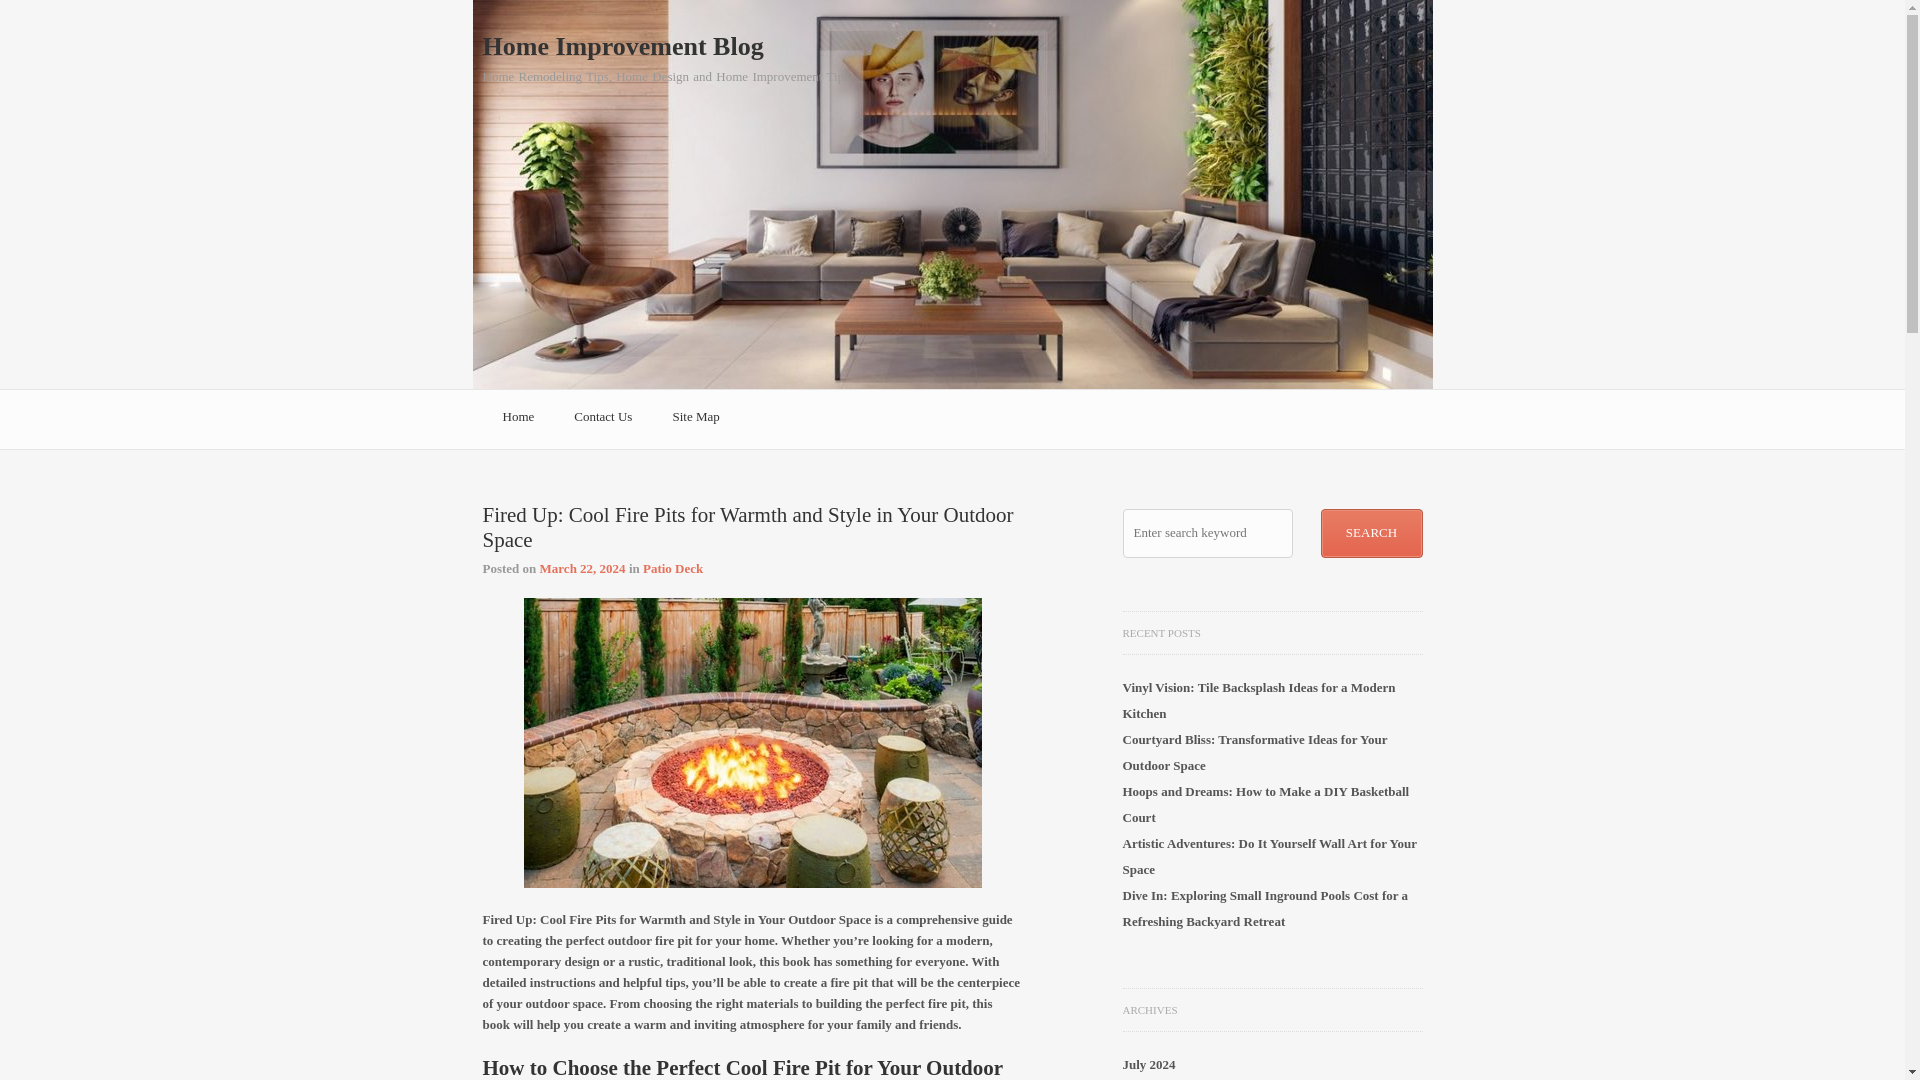  Describe the element at coordinates (672, 568) in the screenshot. I see `Patio Deck` at that location.